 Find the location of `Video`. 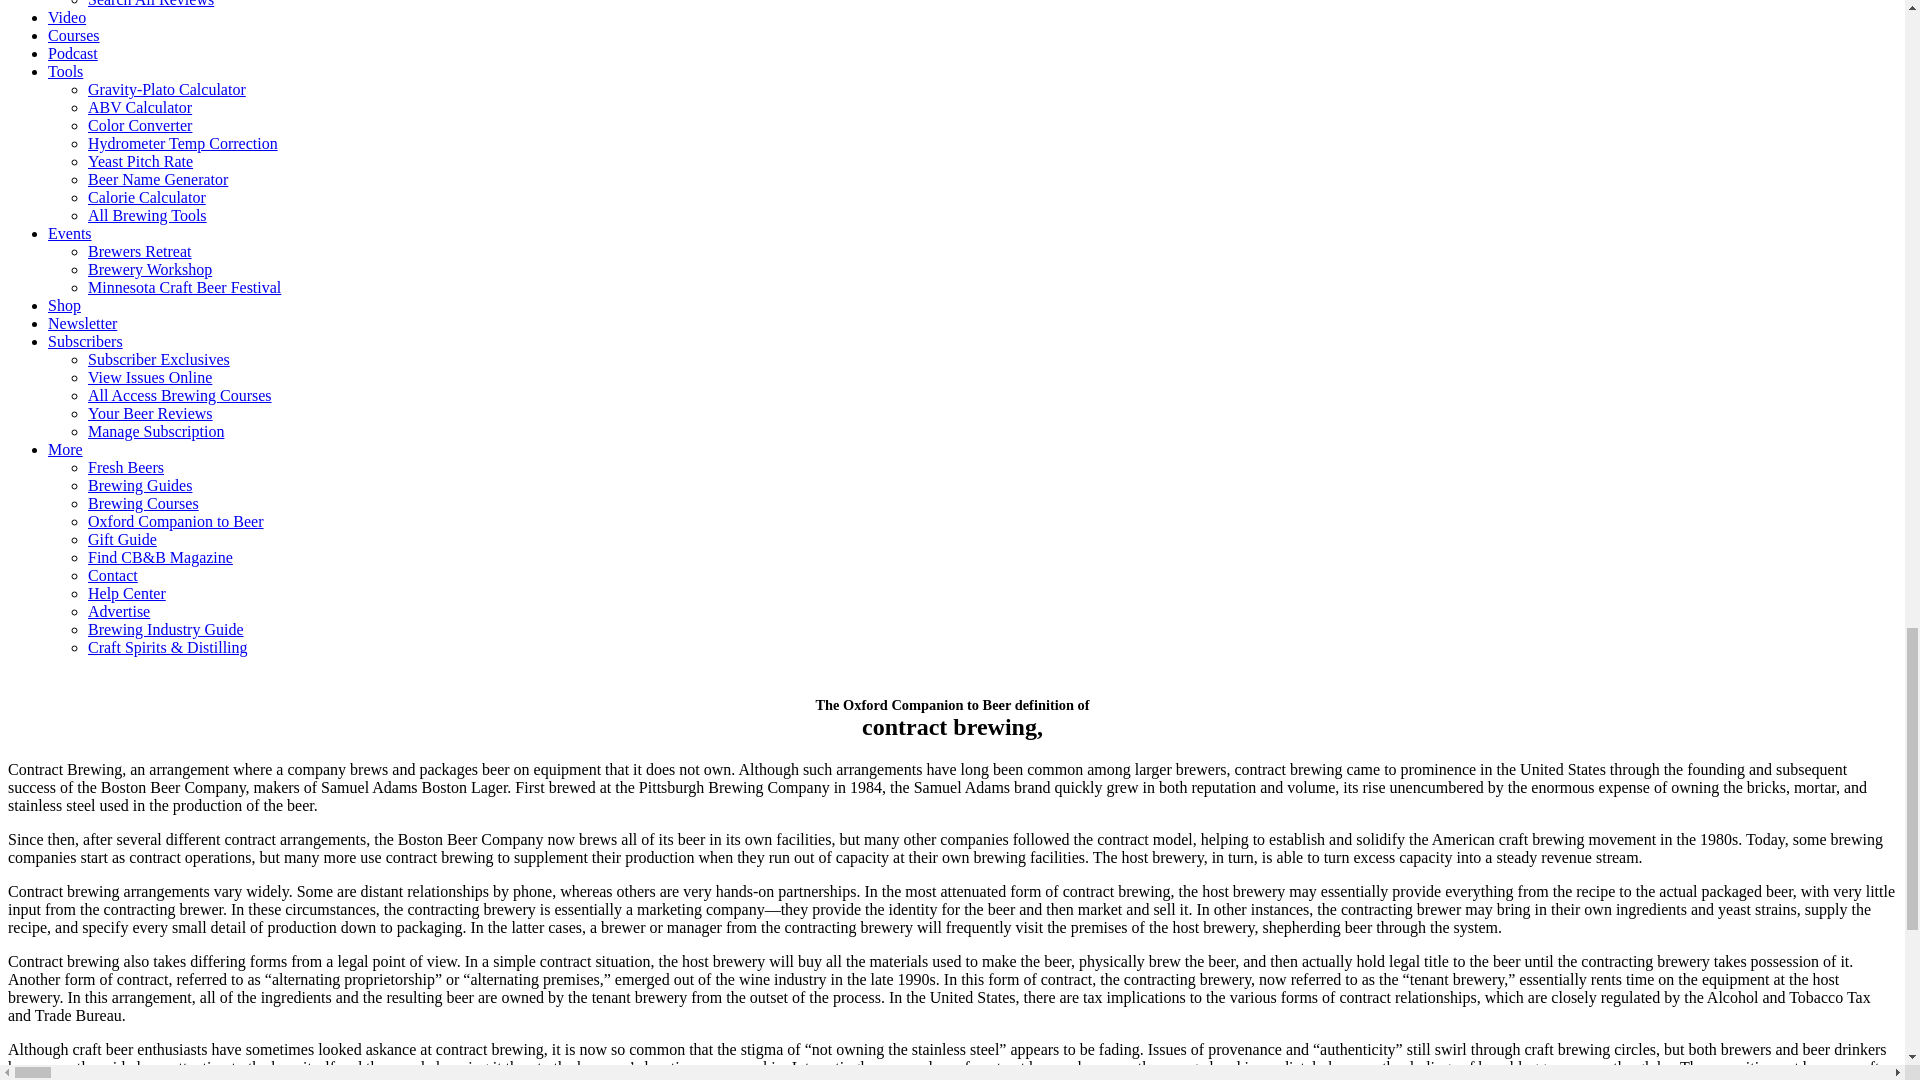

Video is located at coordinates (67, 16).